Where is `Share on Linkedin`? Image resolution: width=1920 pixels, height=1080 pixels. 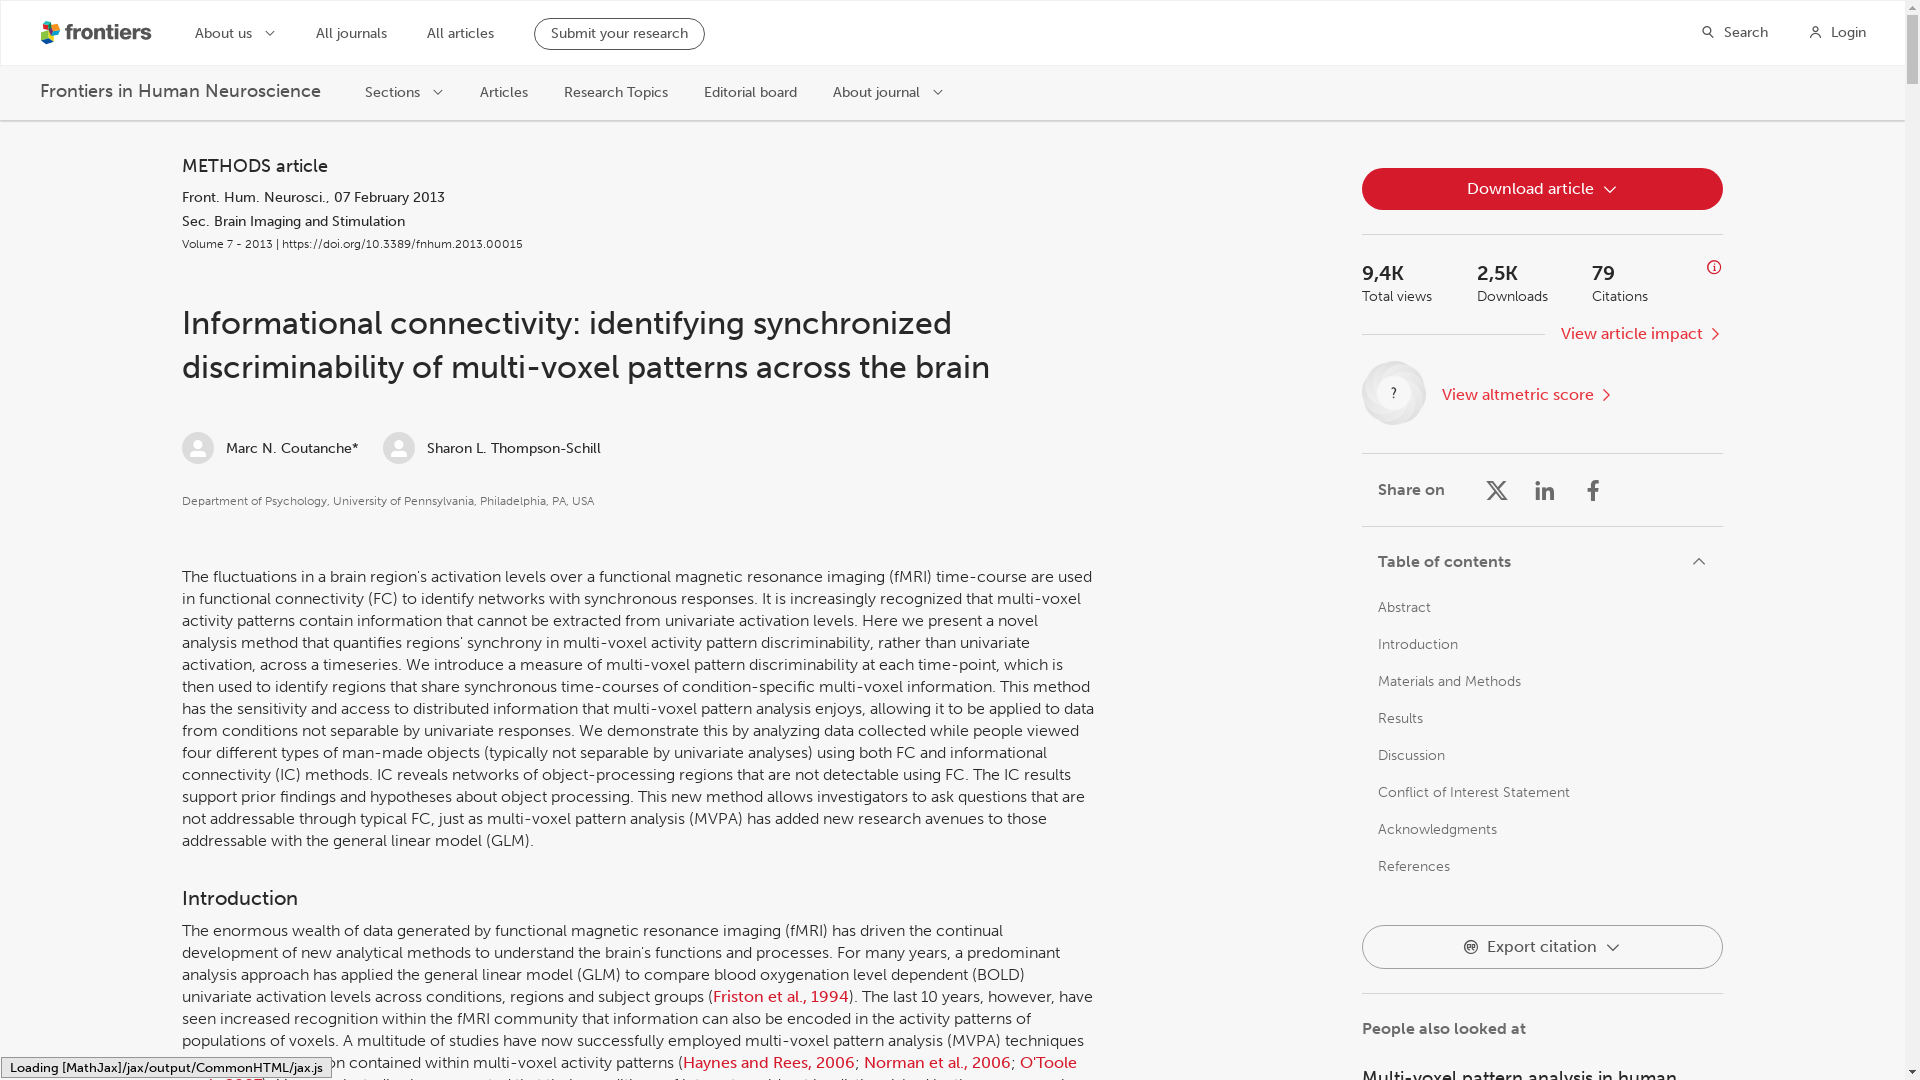
Share on Linkedin is located at coordinates (1544, 490).